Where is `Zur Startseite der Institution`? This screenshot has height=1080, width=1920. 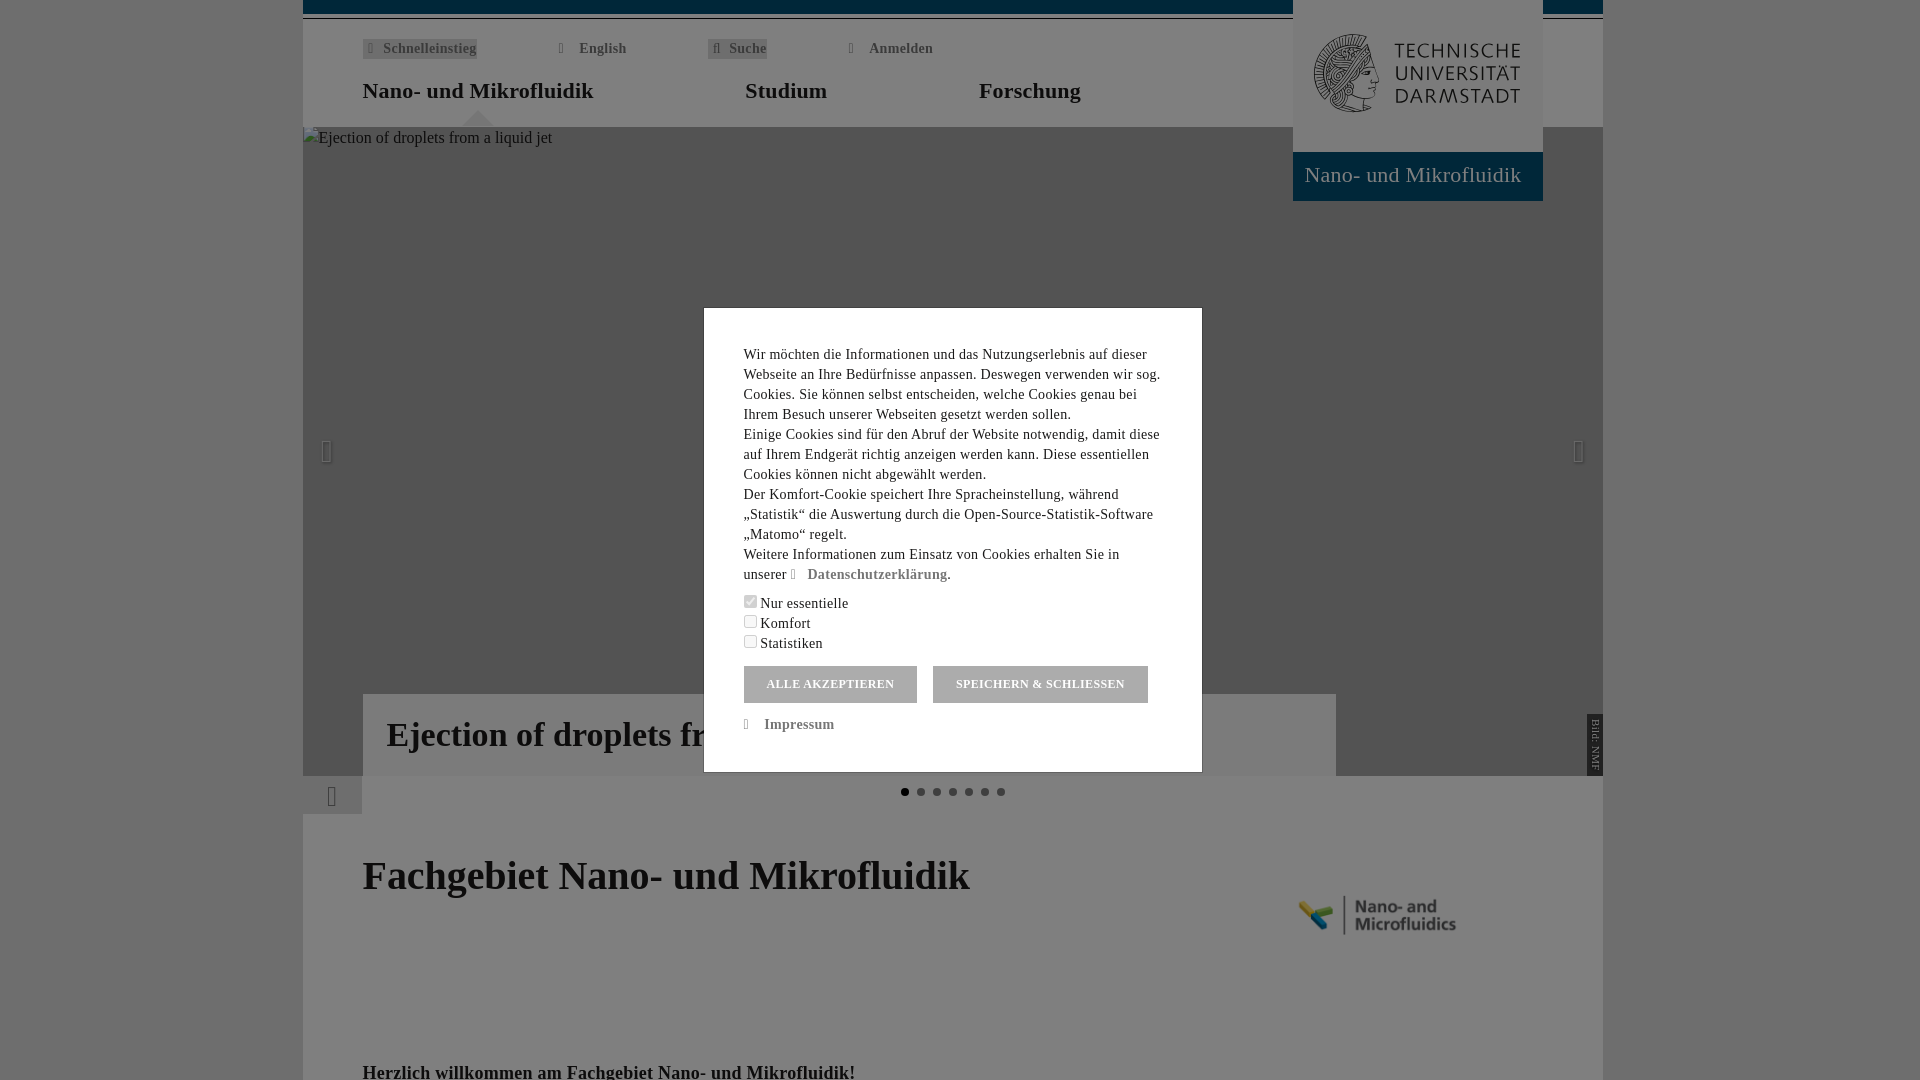
Zur Startseite der Institution is located at coordinates (1530, 92).